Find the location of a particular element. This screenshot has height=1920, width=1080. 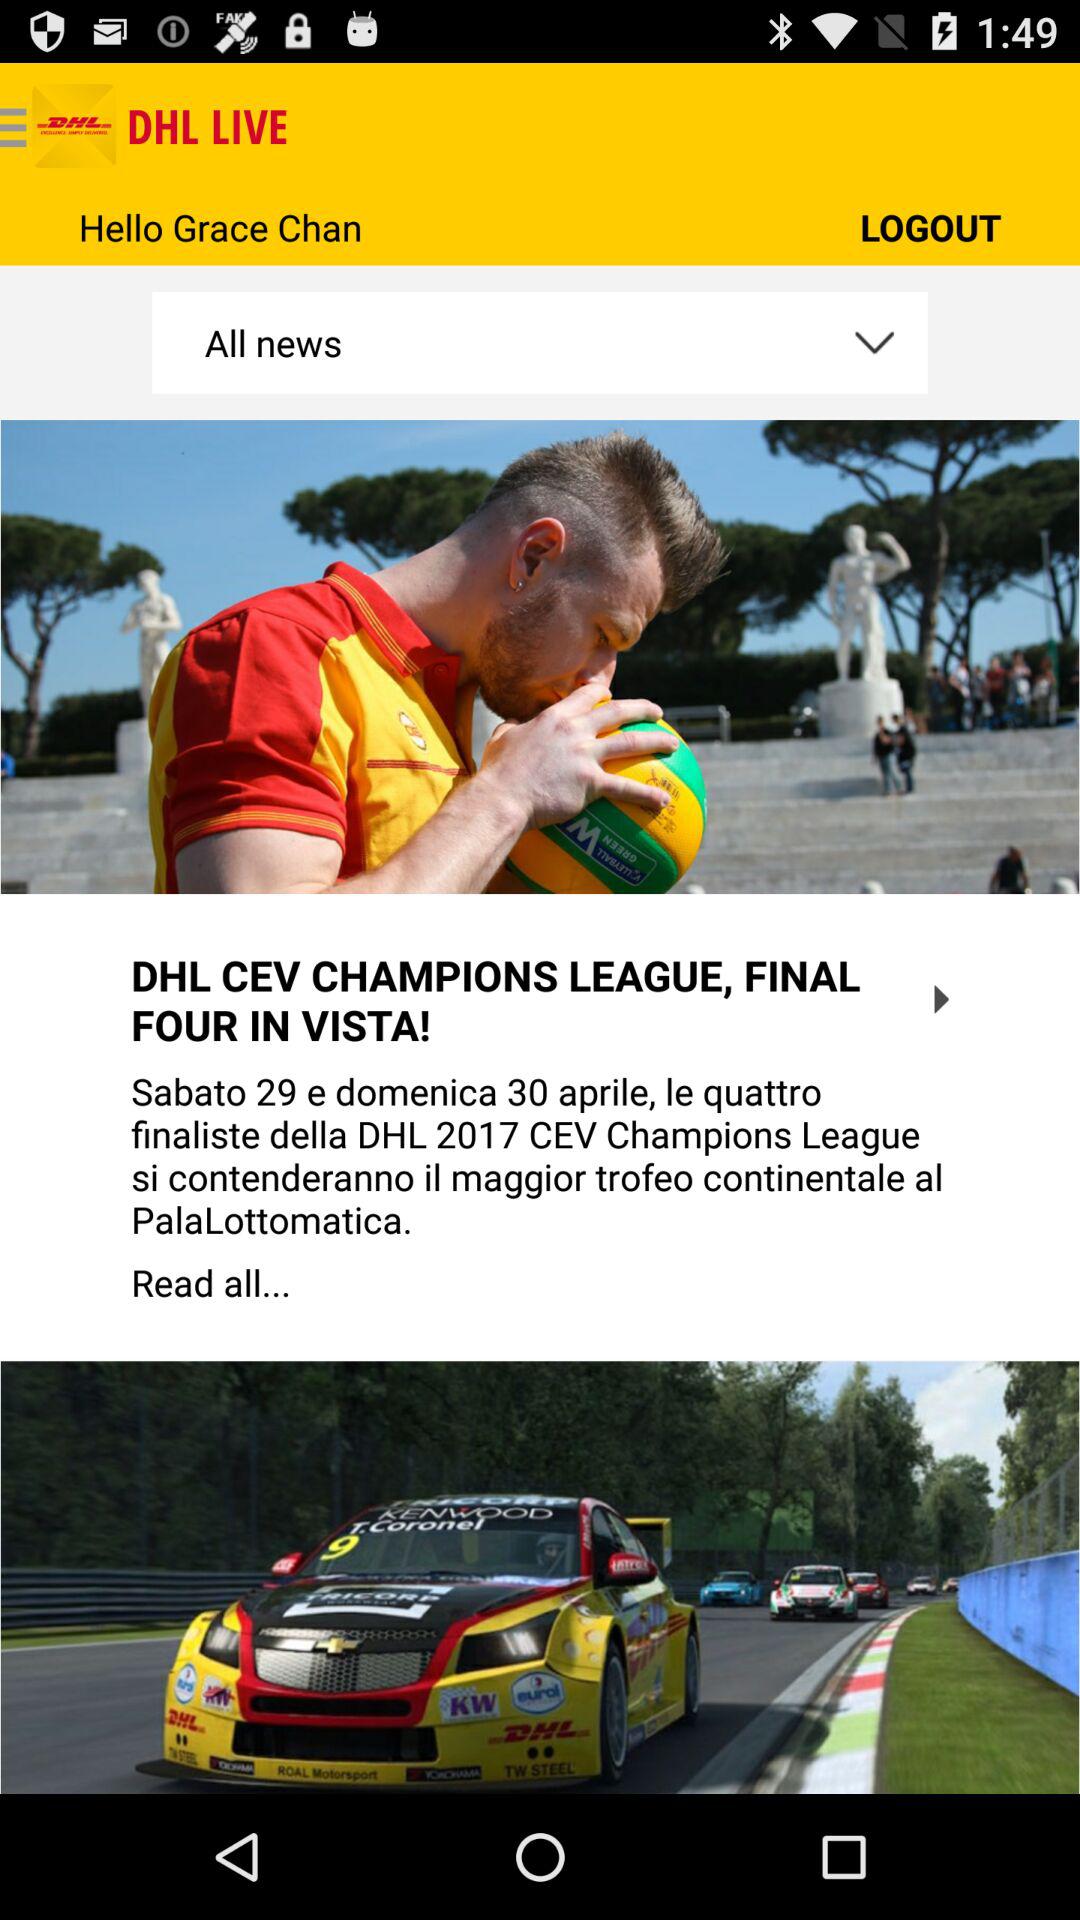

jump until sabato 29 e icon is located at coordinates (540, 1155).